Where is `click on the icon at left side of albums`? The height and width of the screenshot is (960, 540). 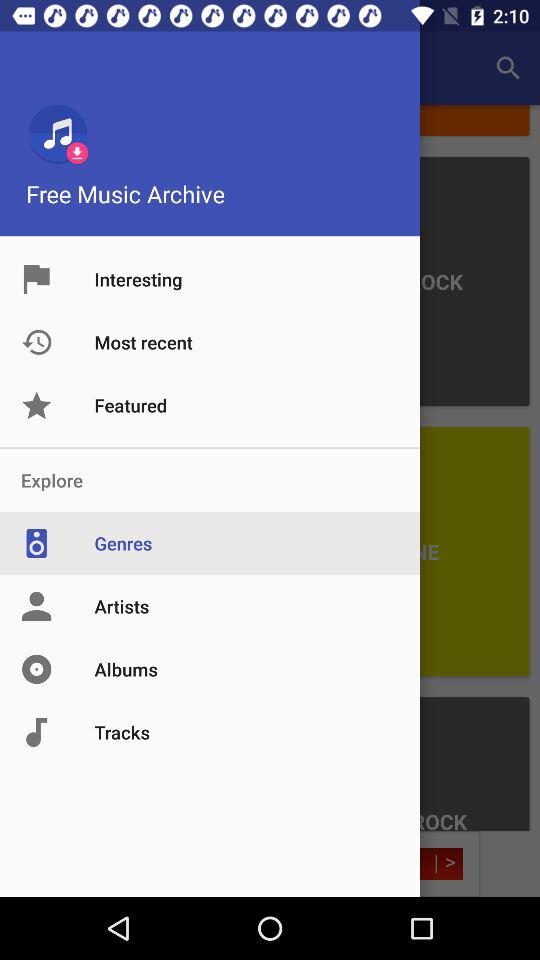
click on the icon at left side of albums is located at coordinates (58, 669).